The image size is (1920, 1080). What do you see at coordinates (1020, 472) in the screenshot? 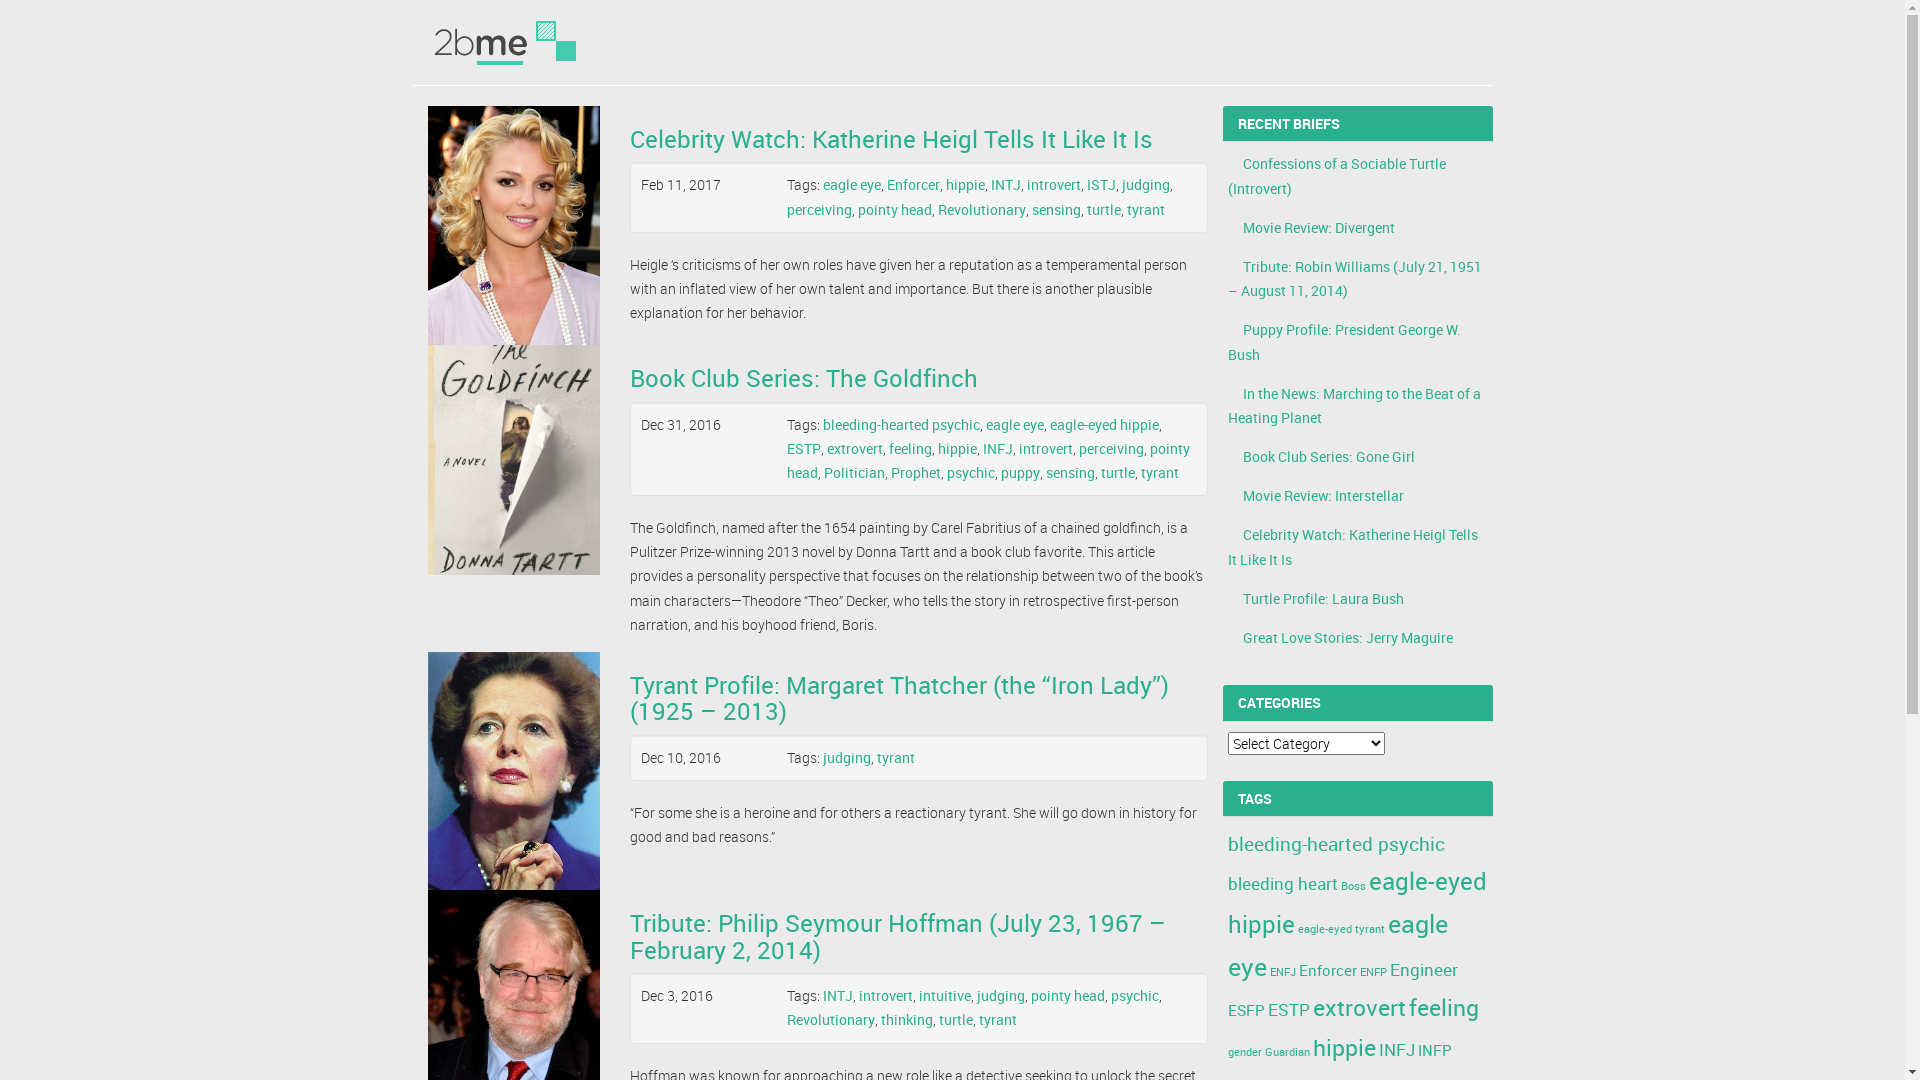
I see `puppy` at bounding box center [1020, 472].